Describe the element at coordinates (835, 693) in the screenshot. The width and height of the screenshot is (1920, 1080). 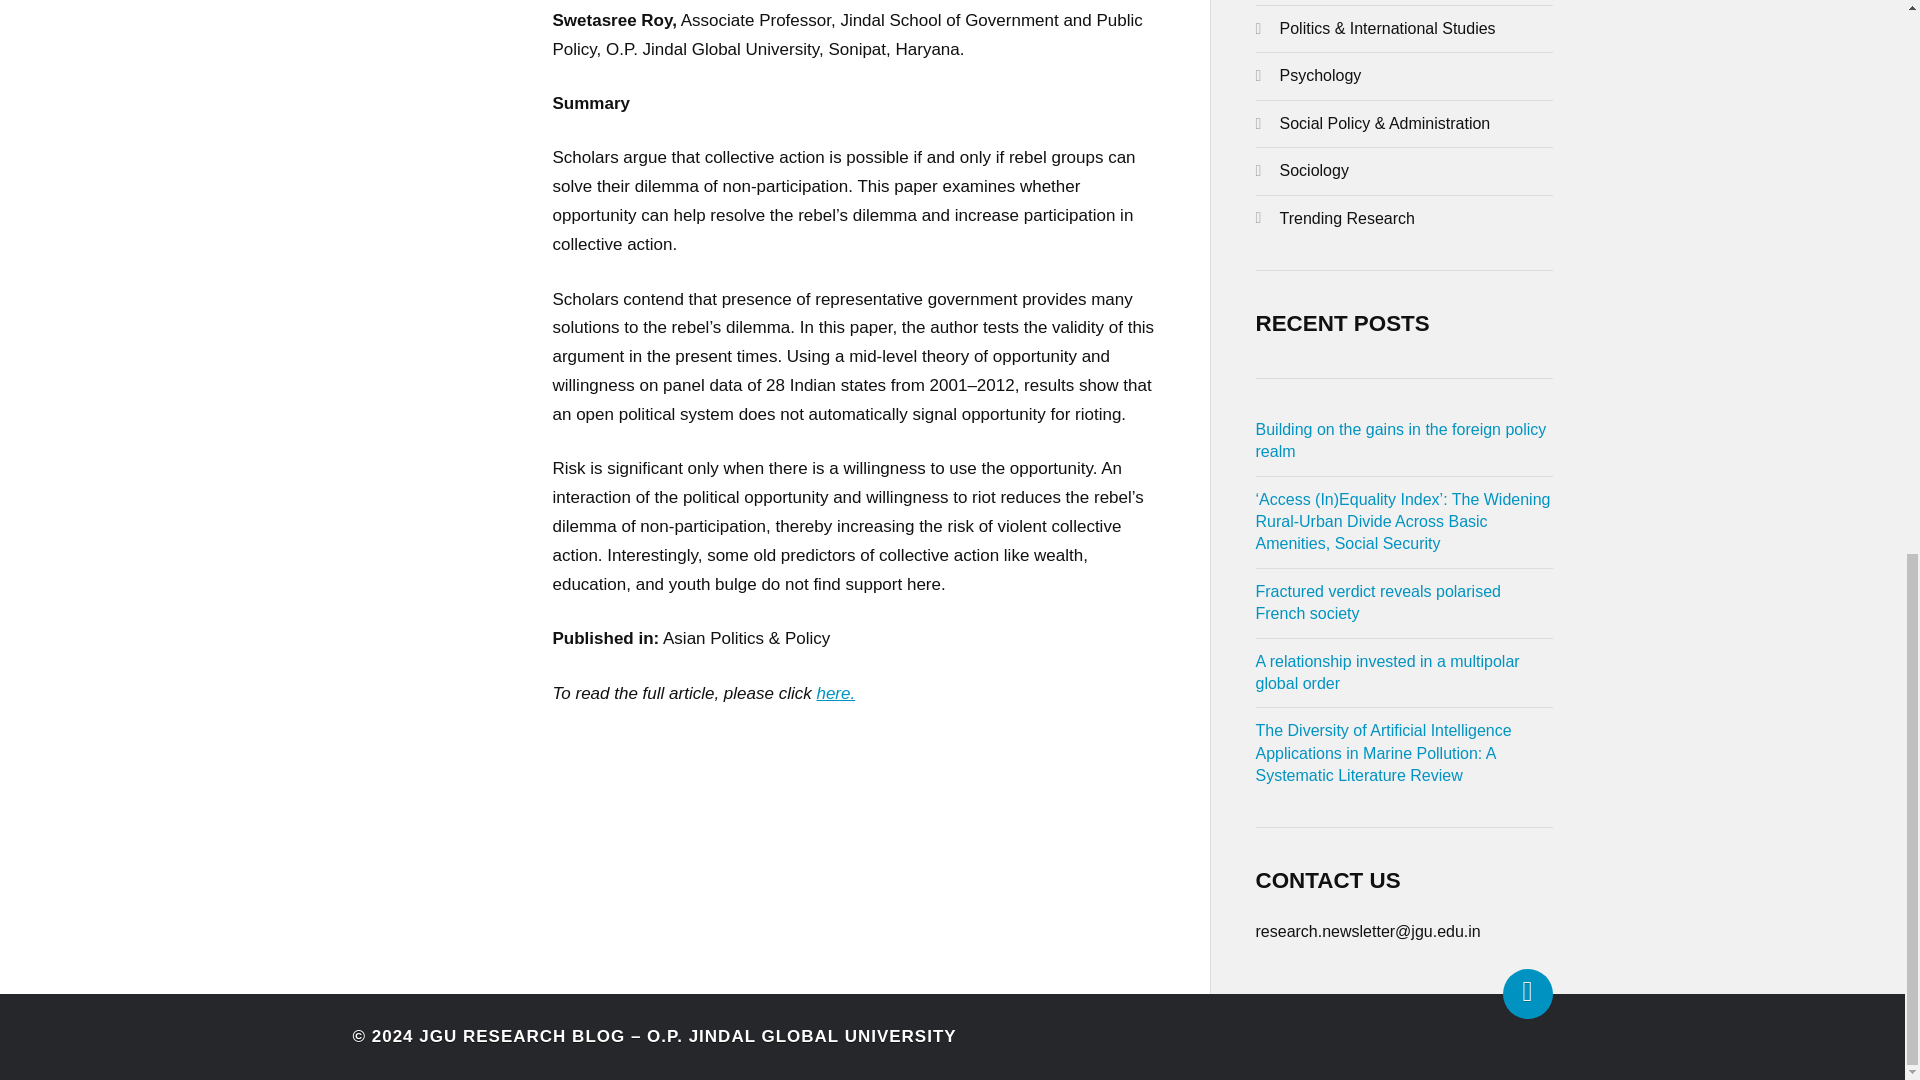
I see `here.` at that location.